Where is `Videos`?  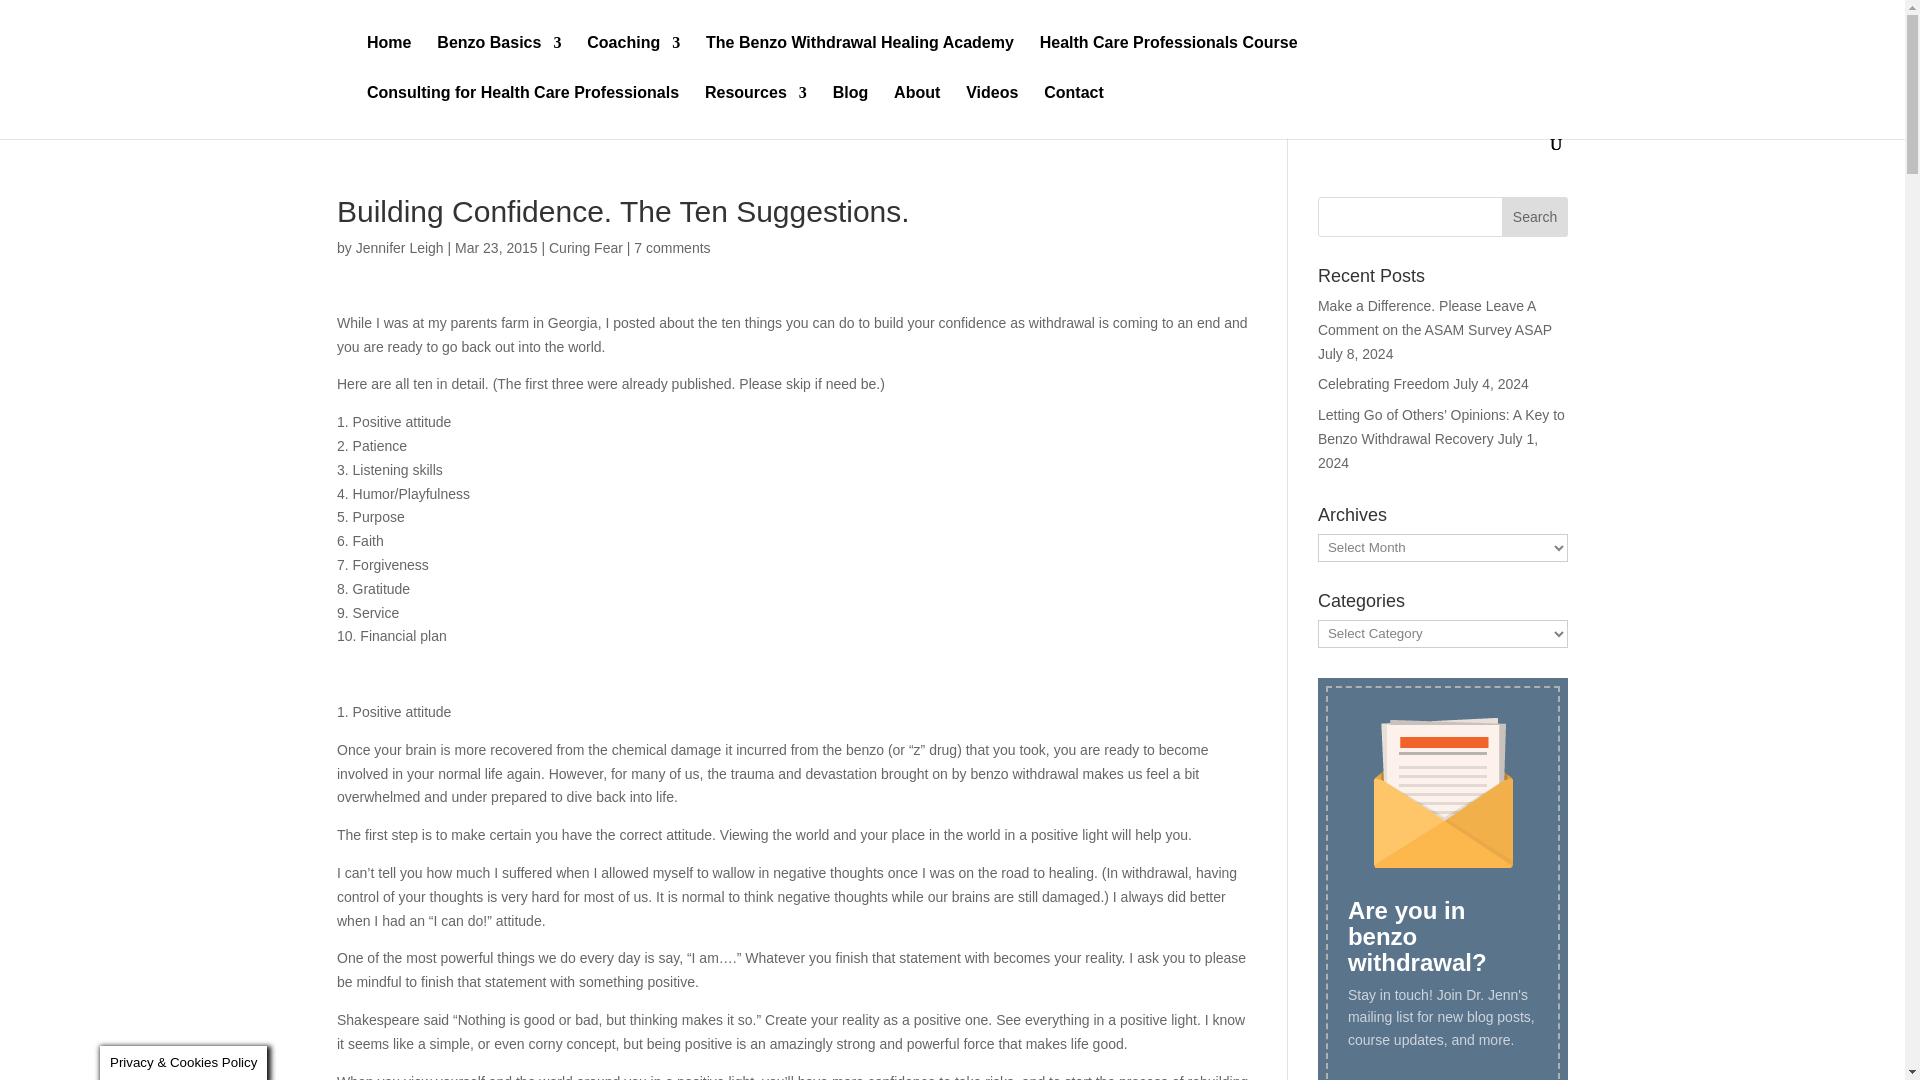
Videos is located at coordinates (991, 111).